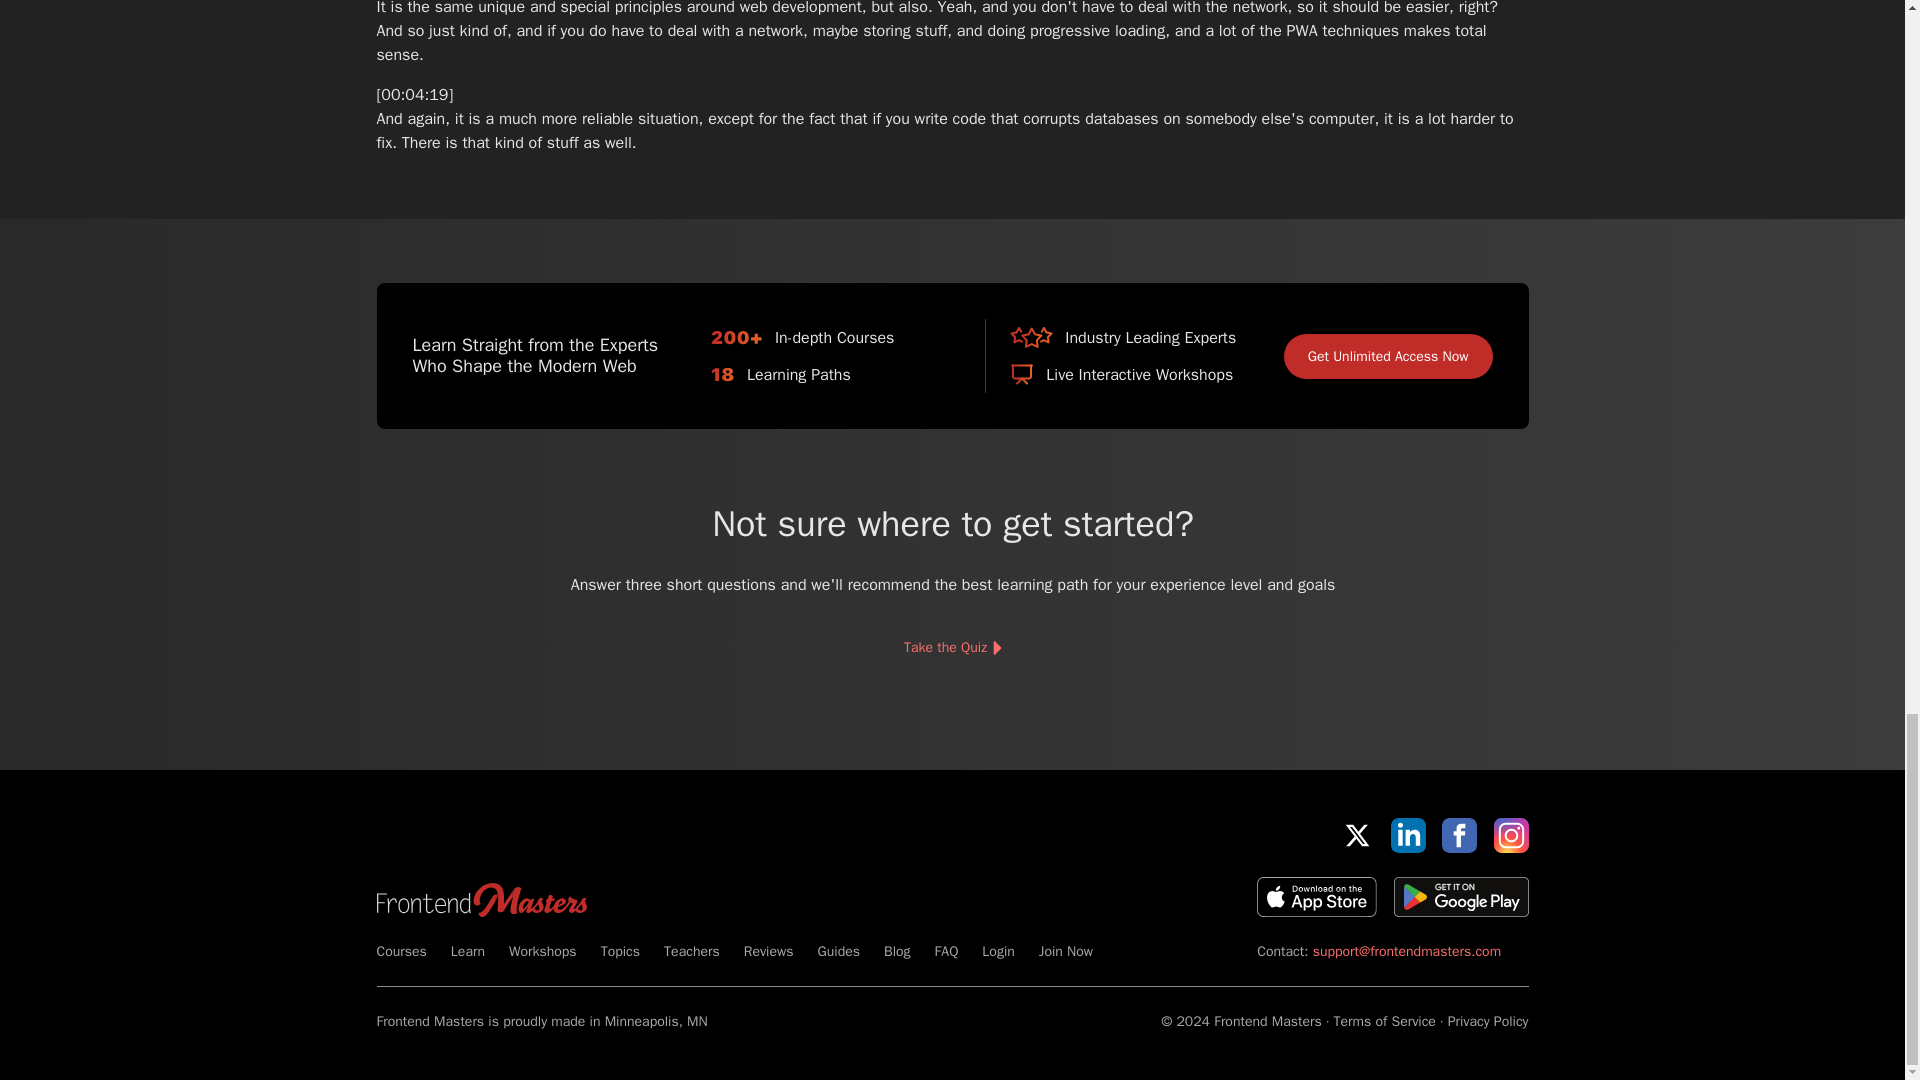  I want to click on Workshops, so click(542, 951).